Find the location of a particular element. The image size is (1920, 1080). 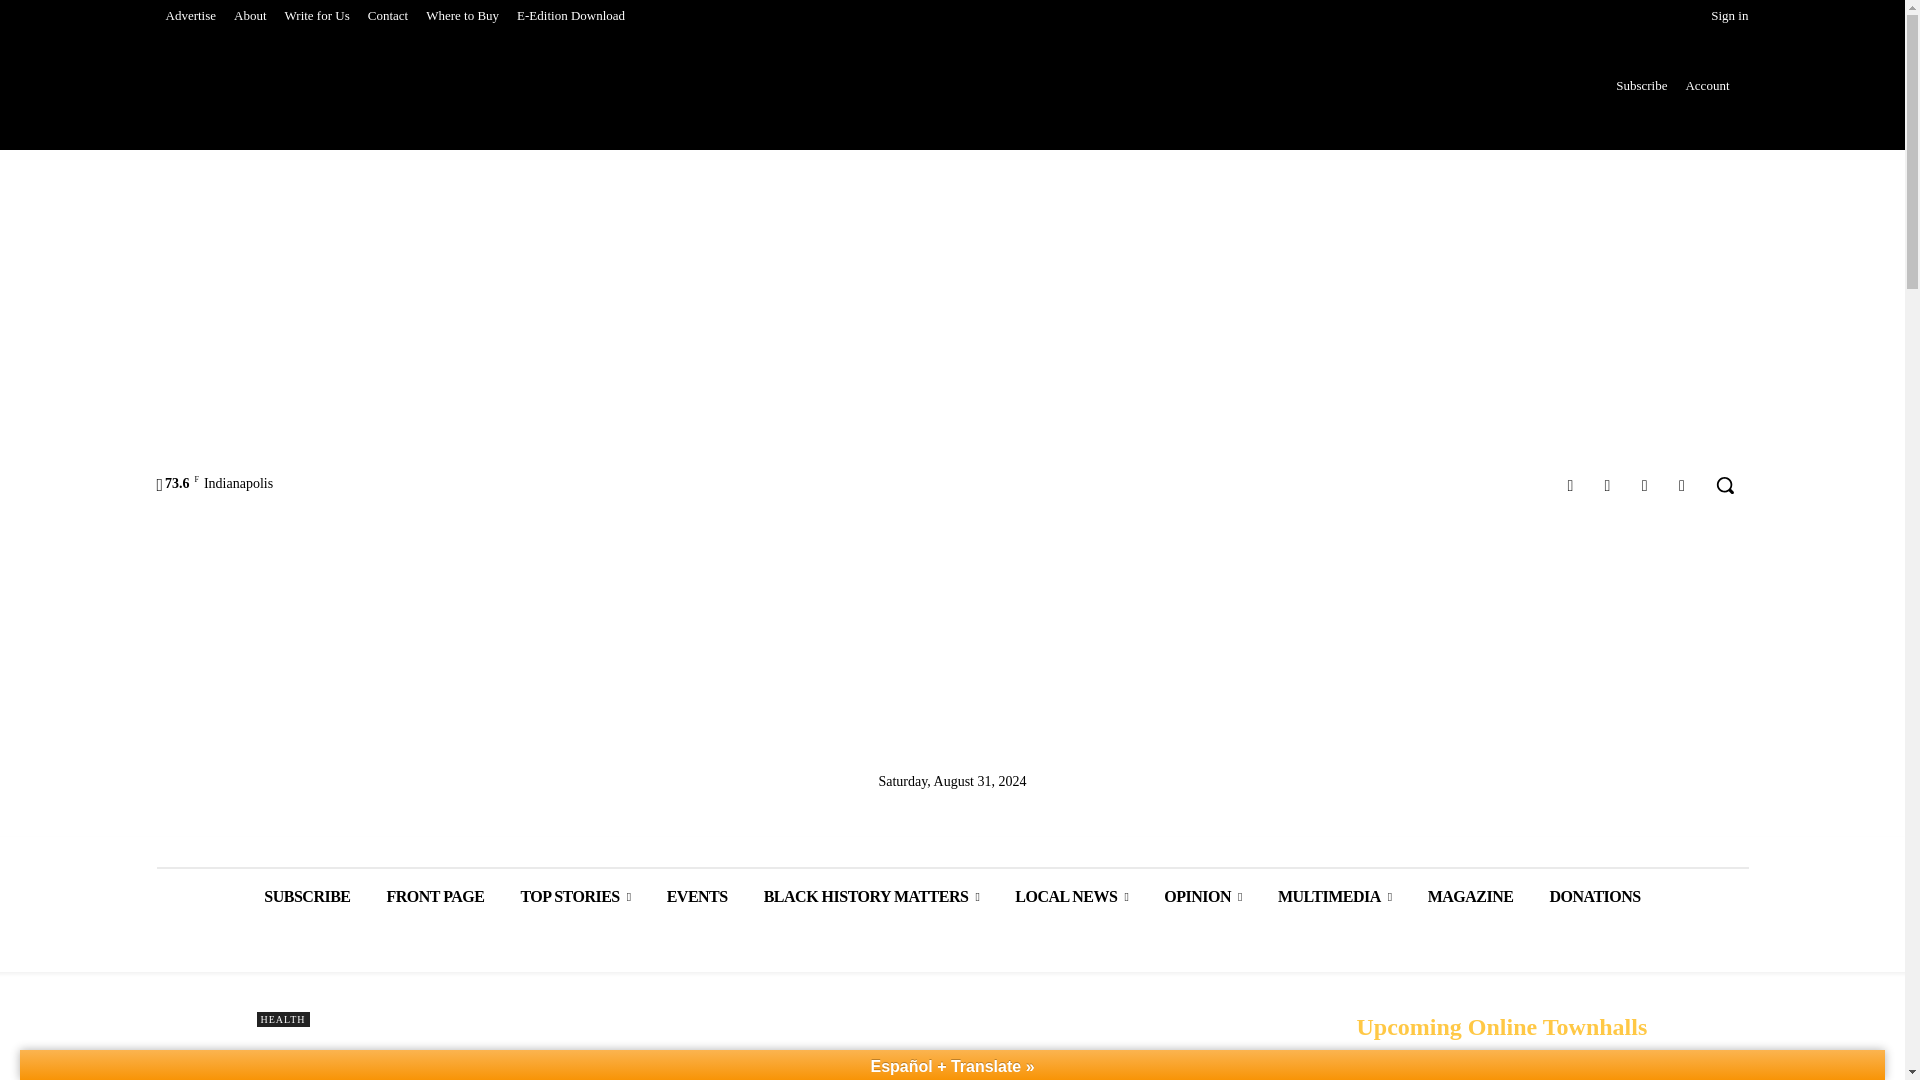

Instagram is located at coordinates (1606, 484).